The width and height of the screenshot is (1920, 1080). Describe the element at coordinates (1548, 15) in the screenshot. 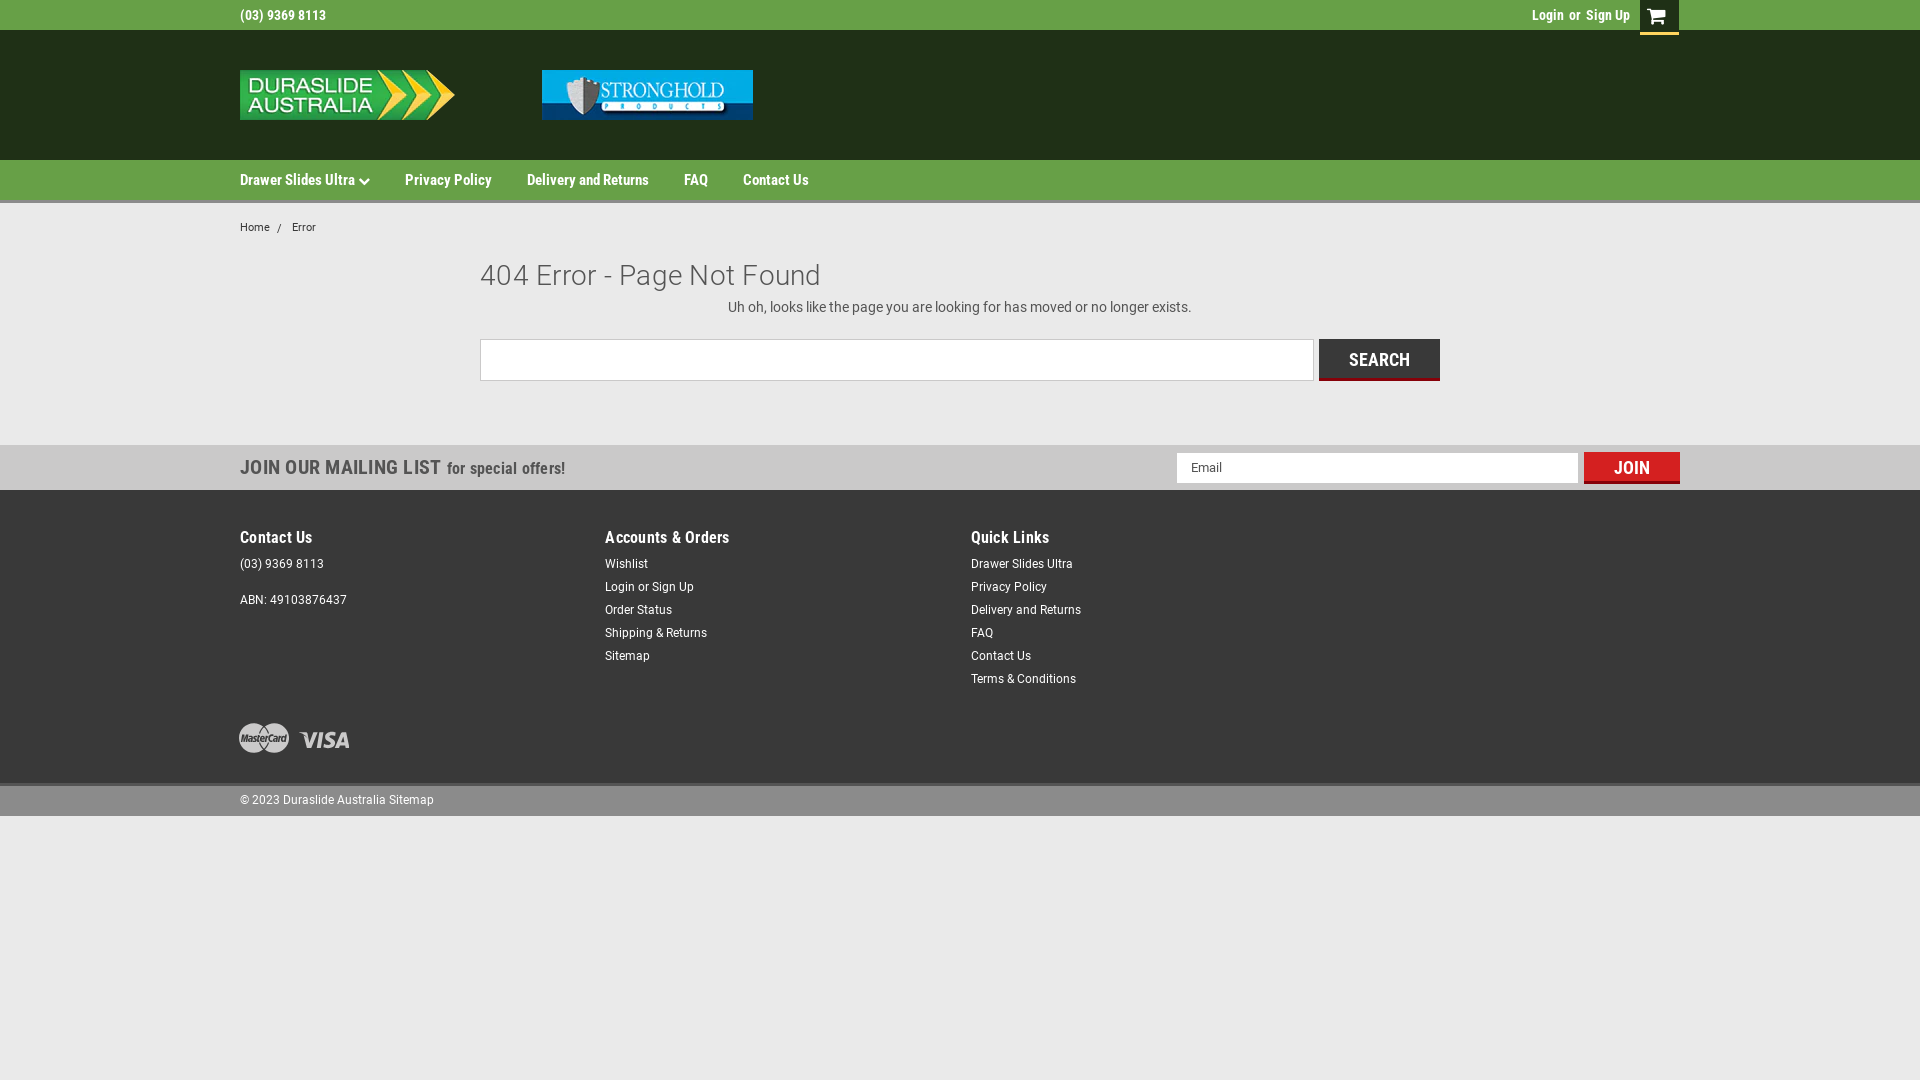

I see `Login` at that location.